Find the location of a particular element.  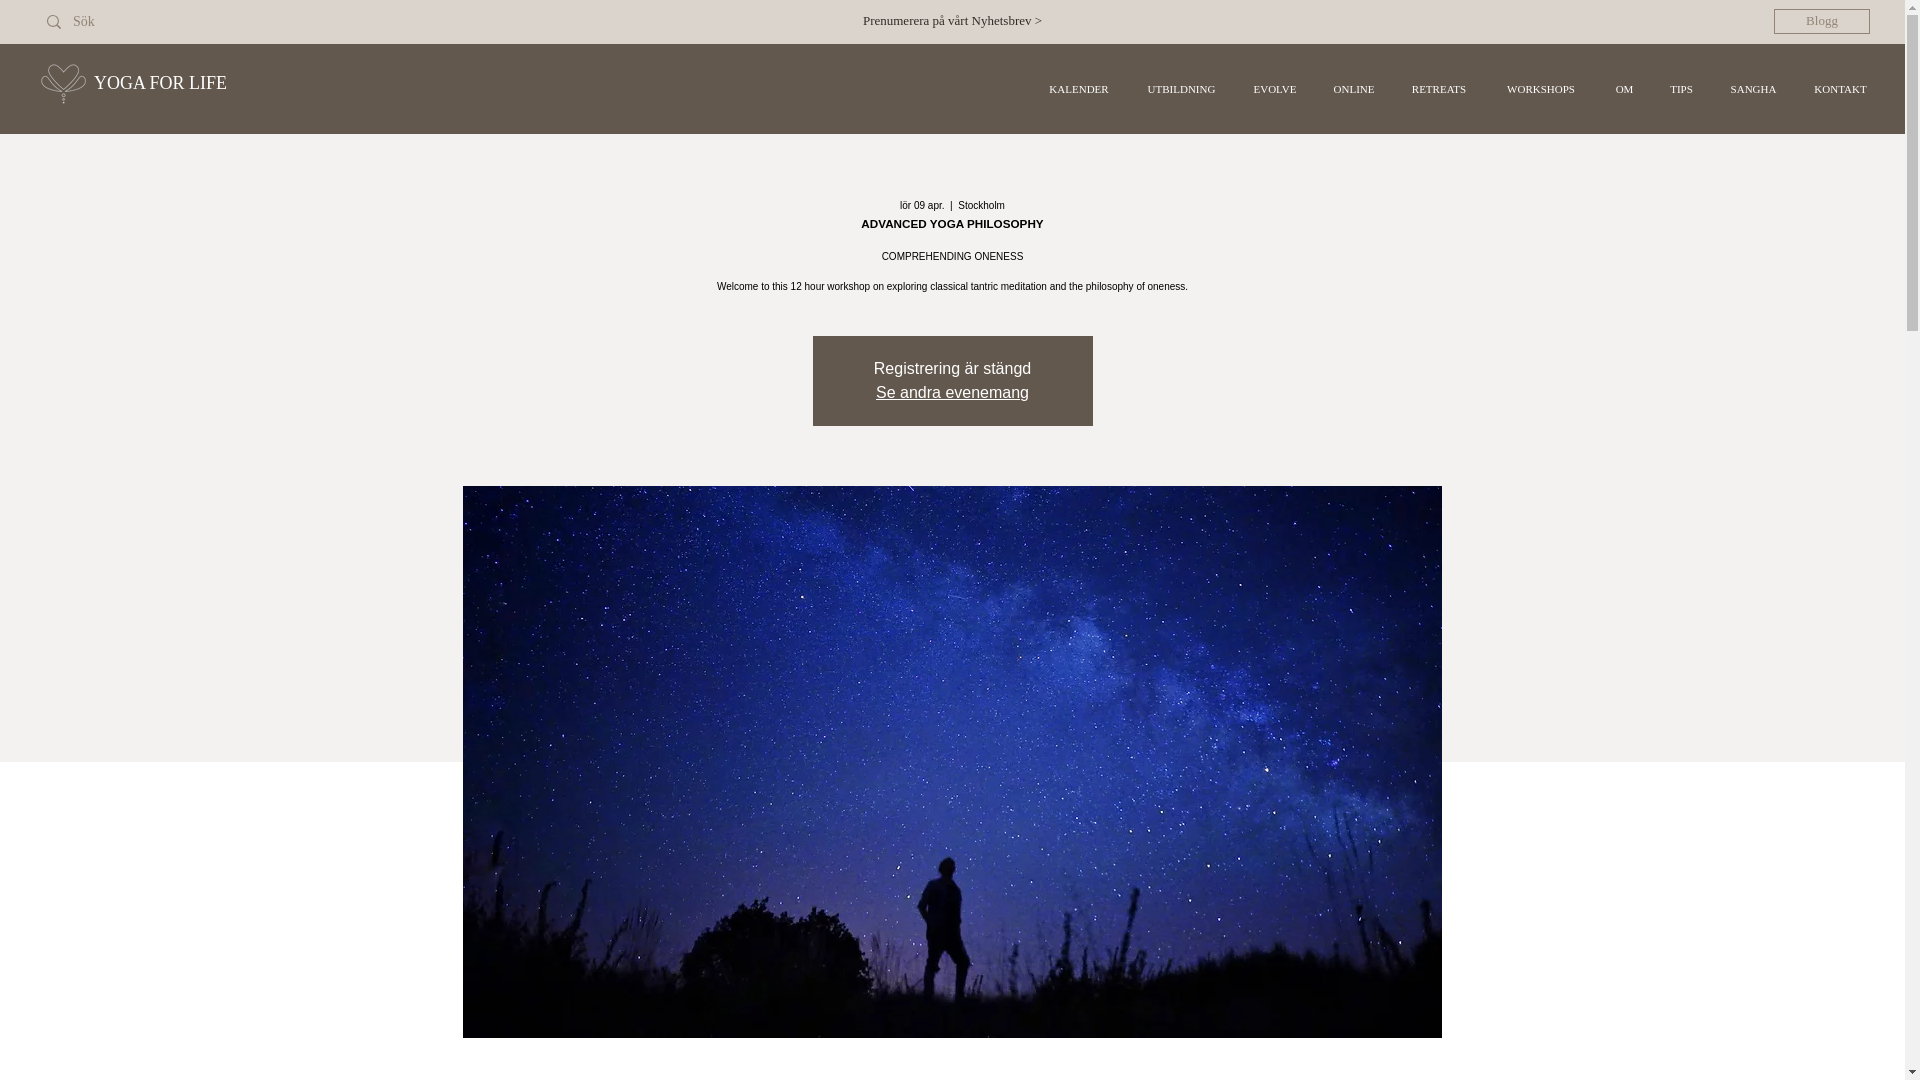

SANGHA is located at coordinates (1752, 88).